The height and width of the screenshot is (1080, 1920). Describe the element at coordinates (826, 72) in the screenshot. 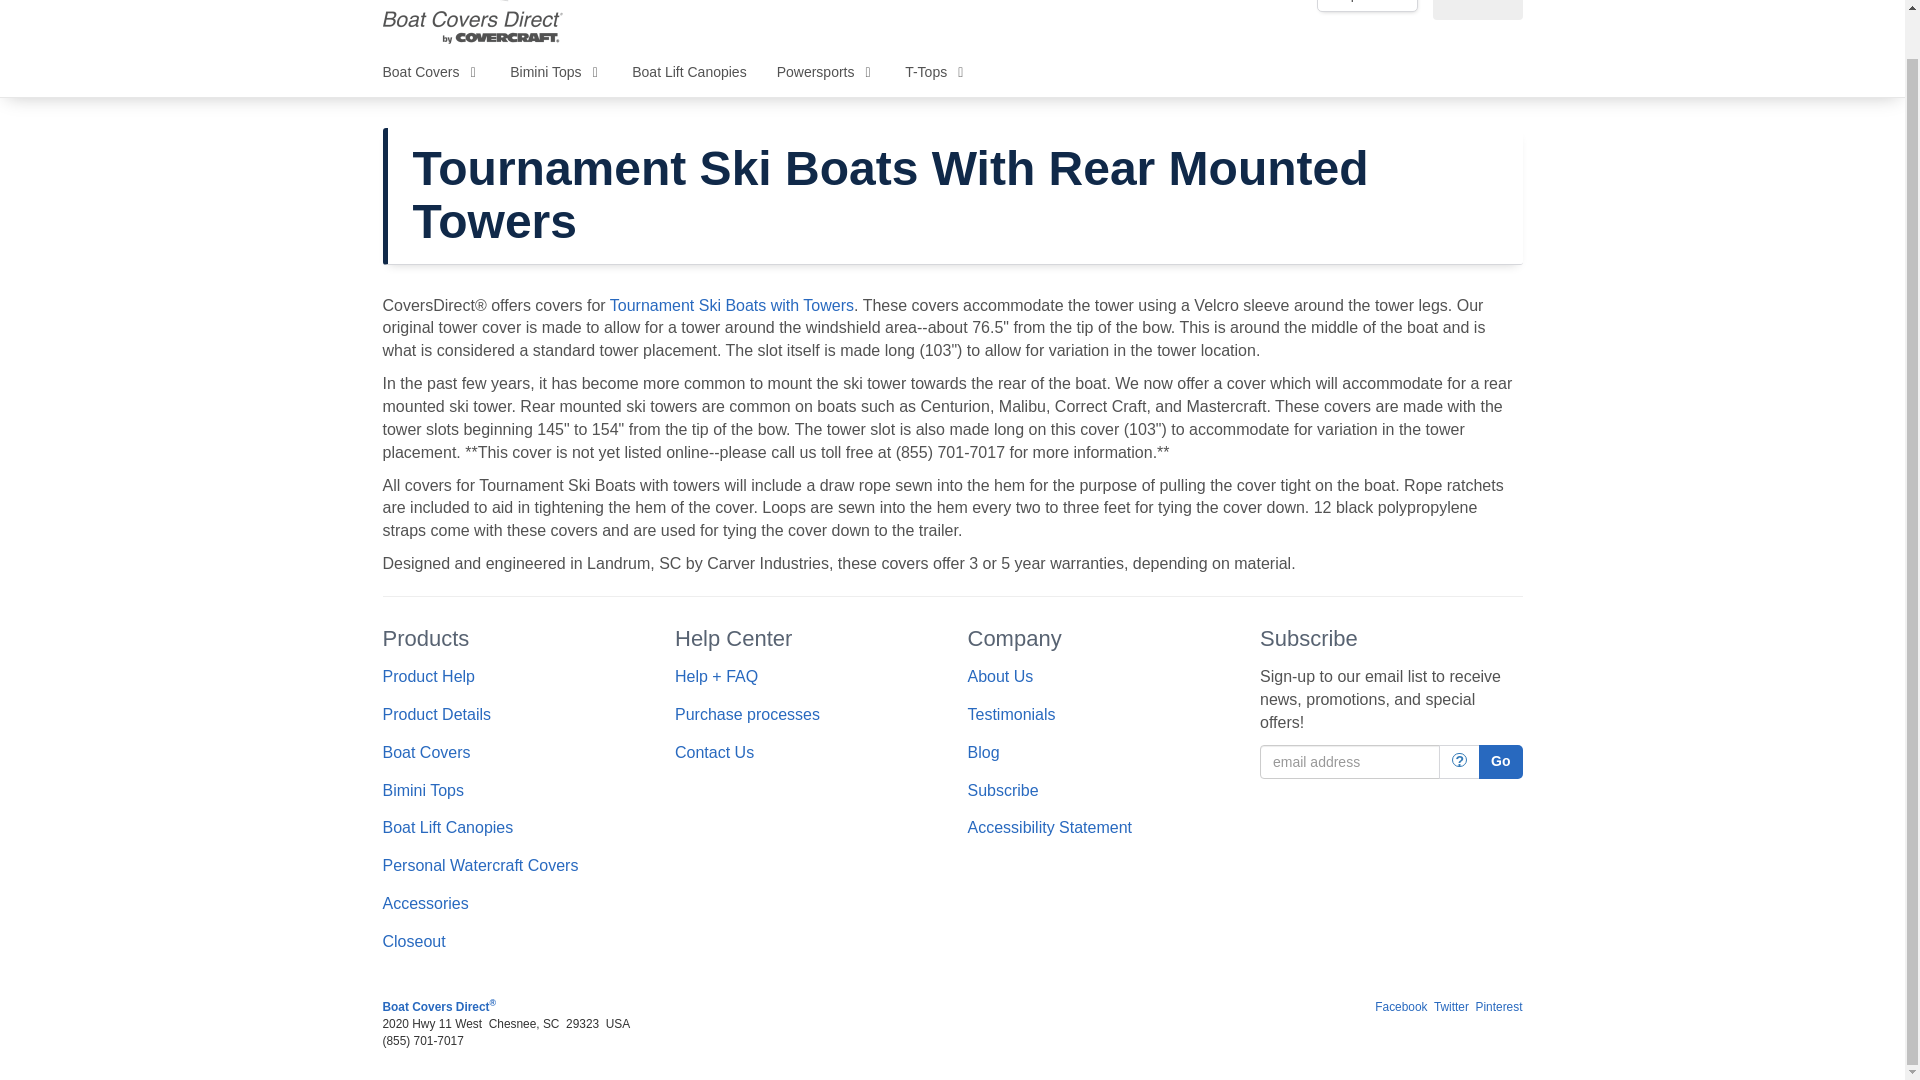

I see `Powersports` at that location.